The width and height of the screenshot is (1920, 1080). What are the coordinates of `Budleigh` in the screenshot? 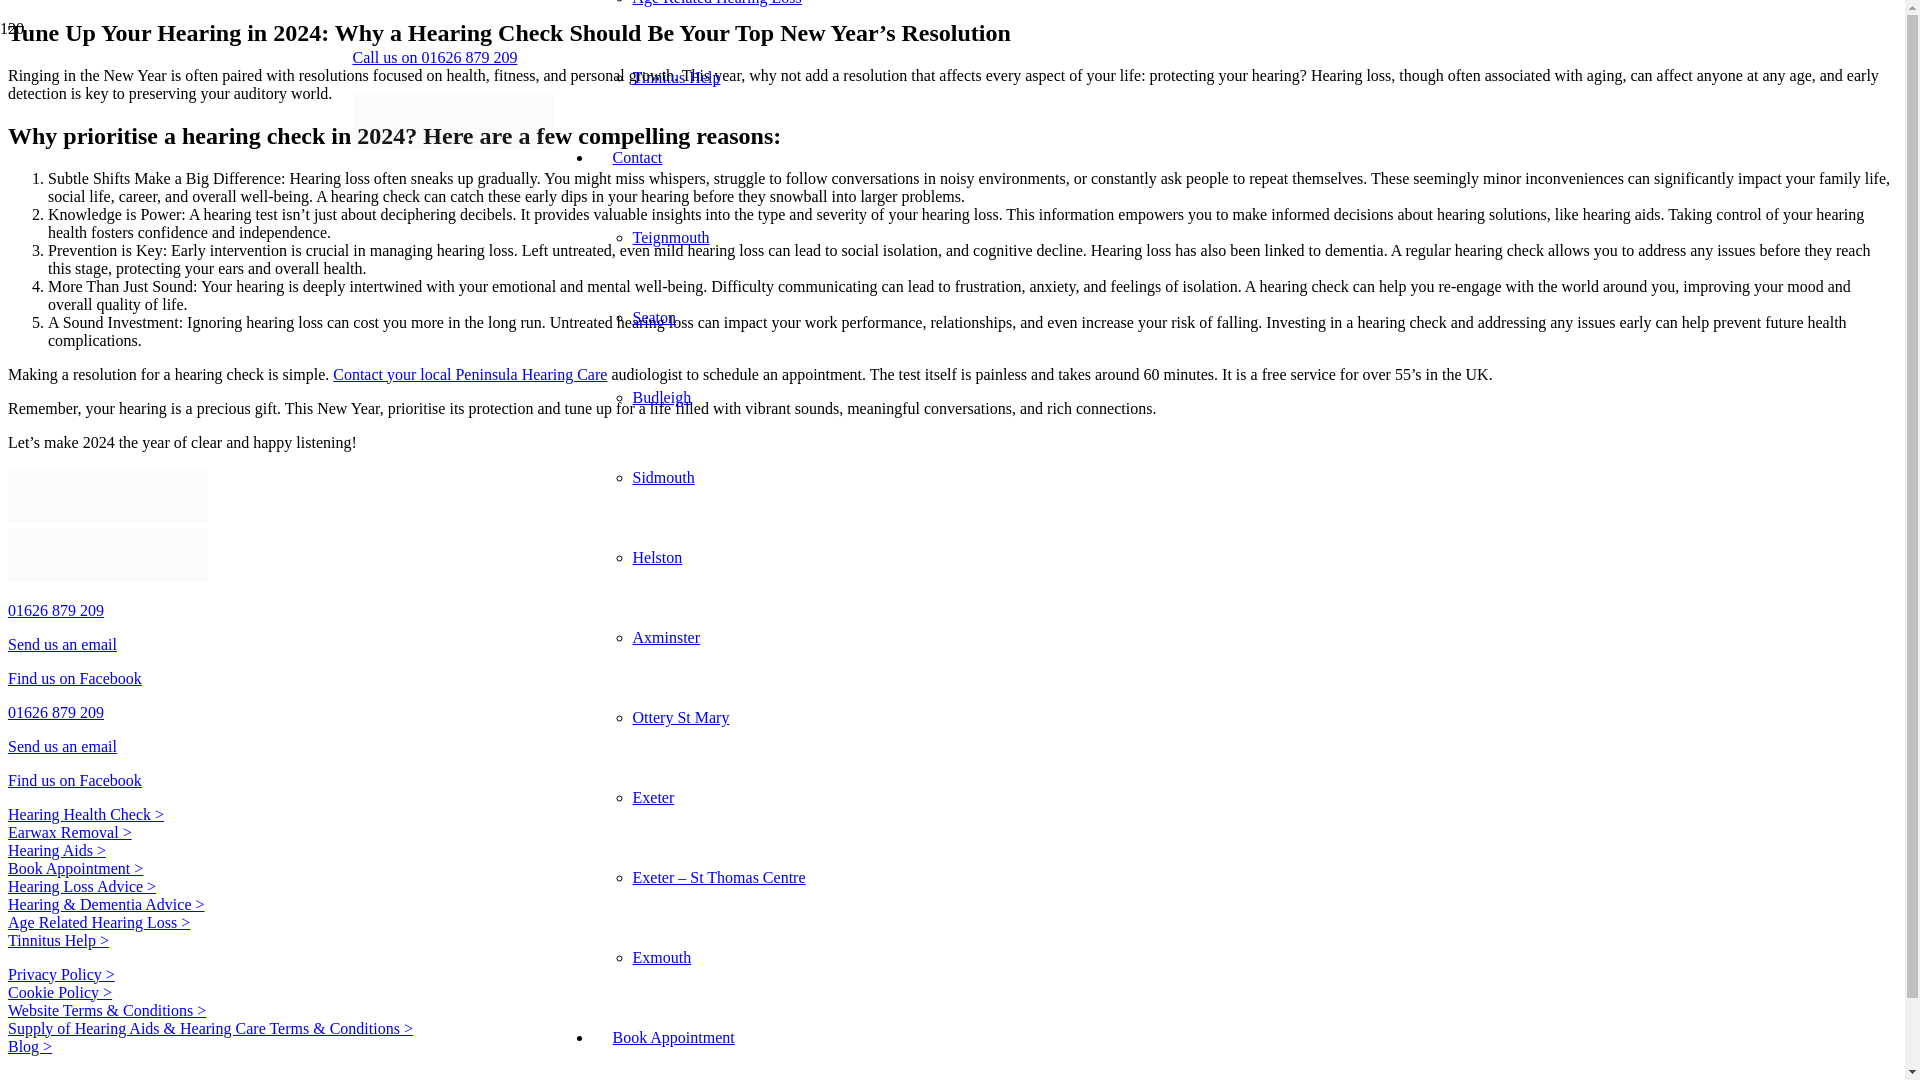 It's located at (661, 397).